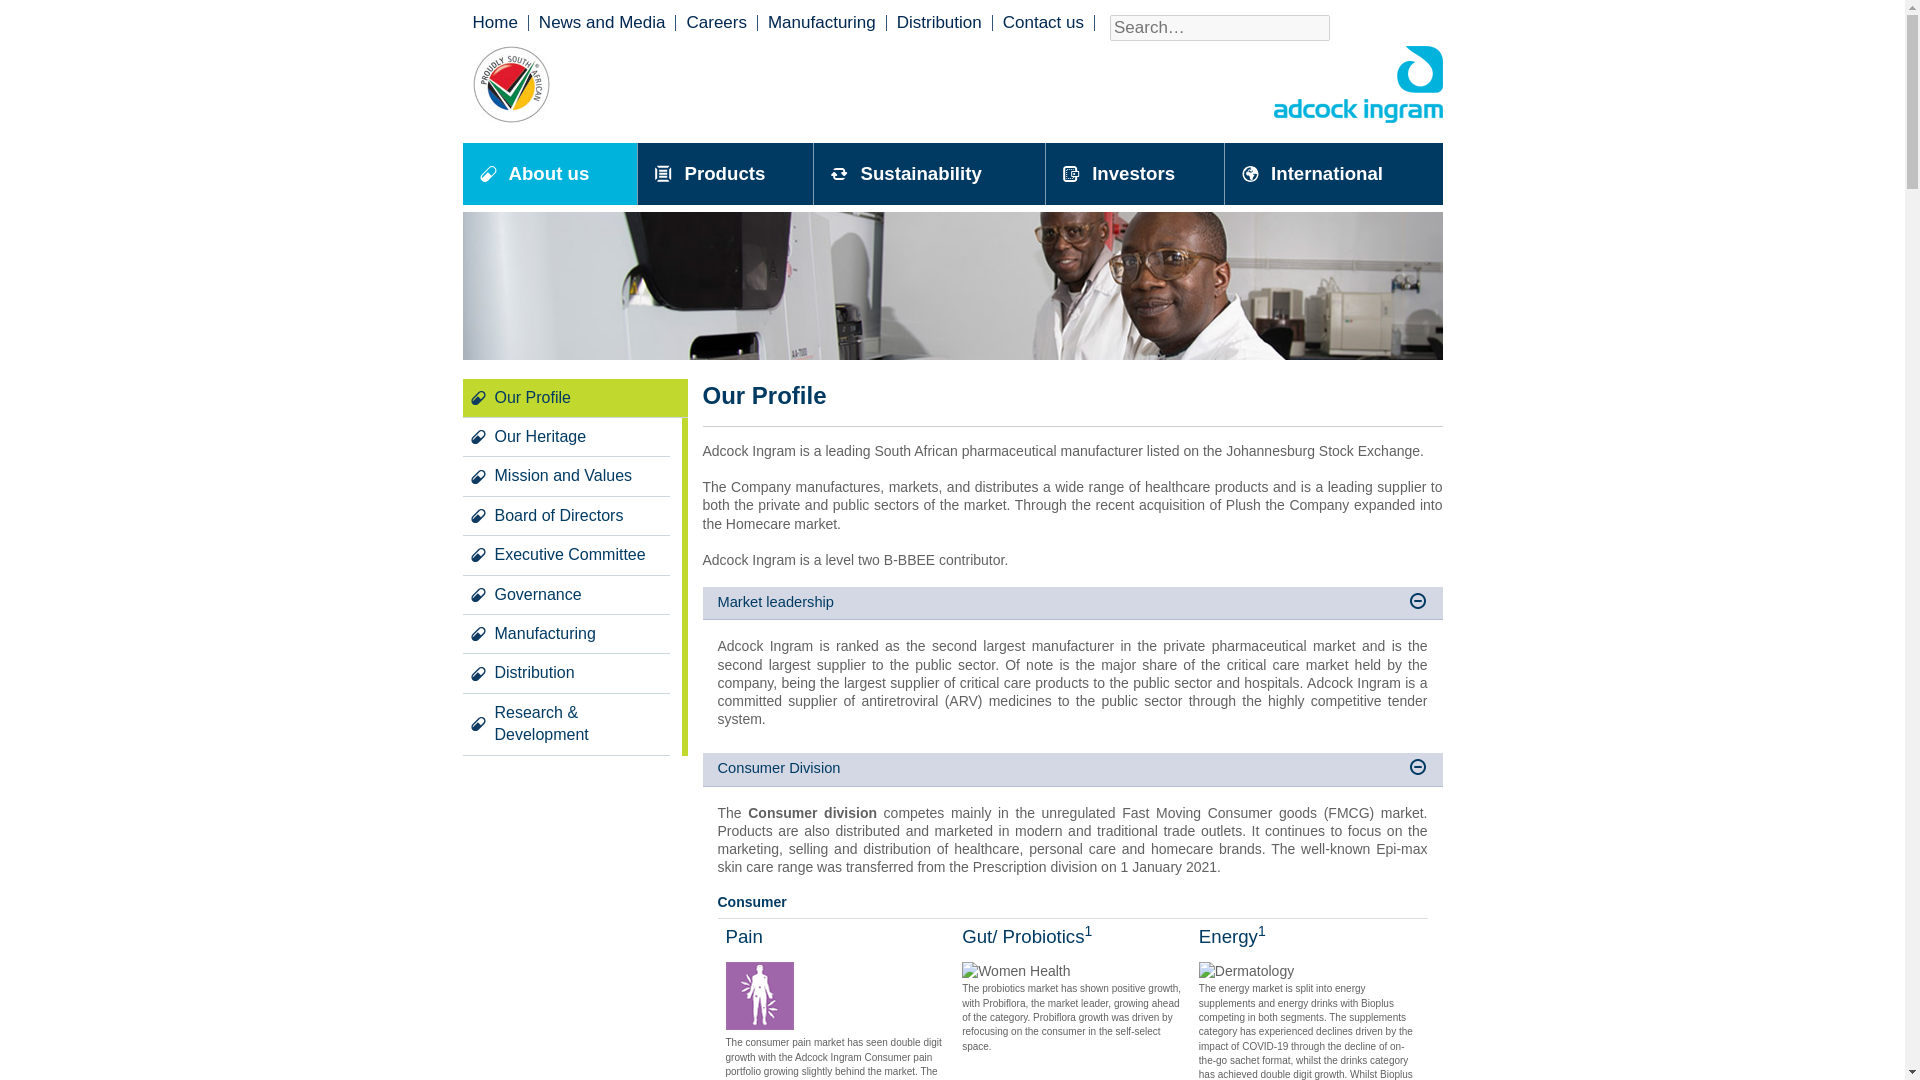 The height and width of the screenshot is (1080, 1920). Describe the element at coordinates (1332, 174) in the screenshot. I see `International` at that location.